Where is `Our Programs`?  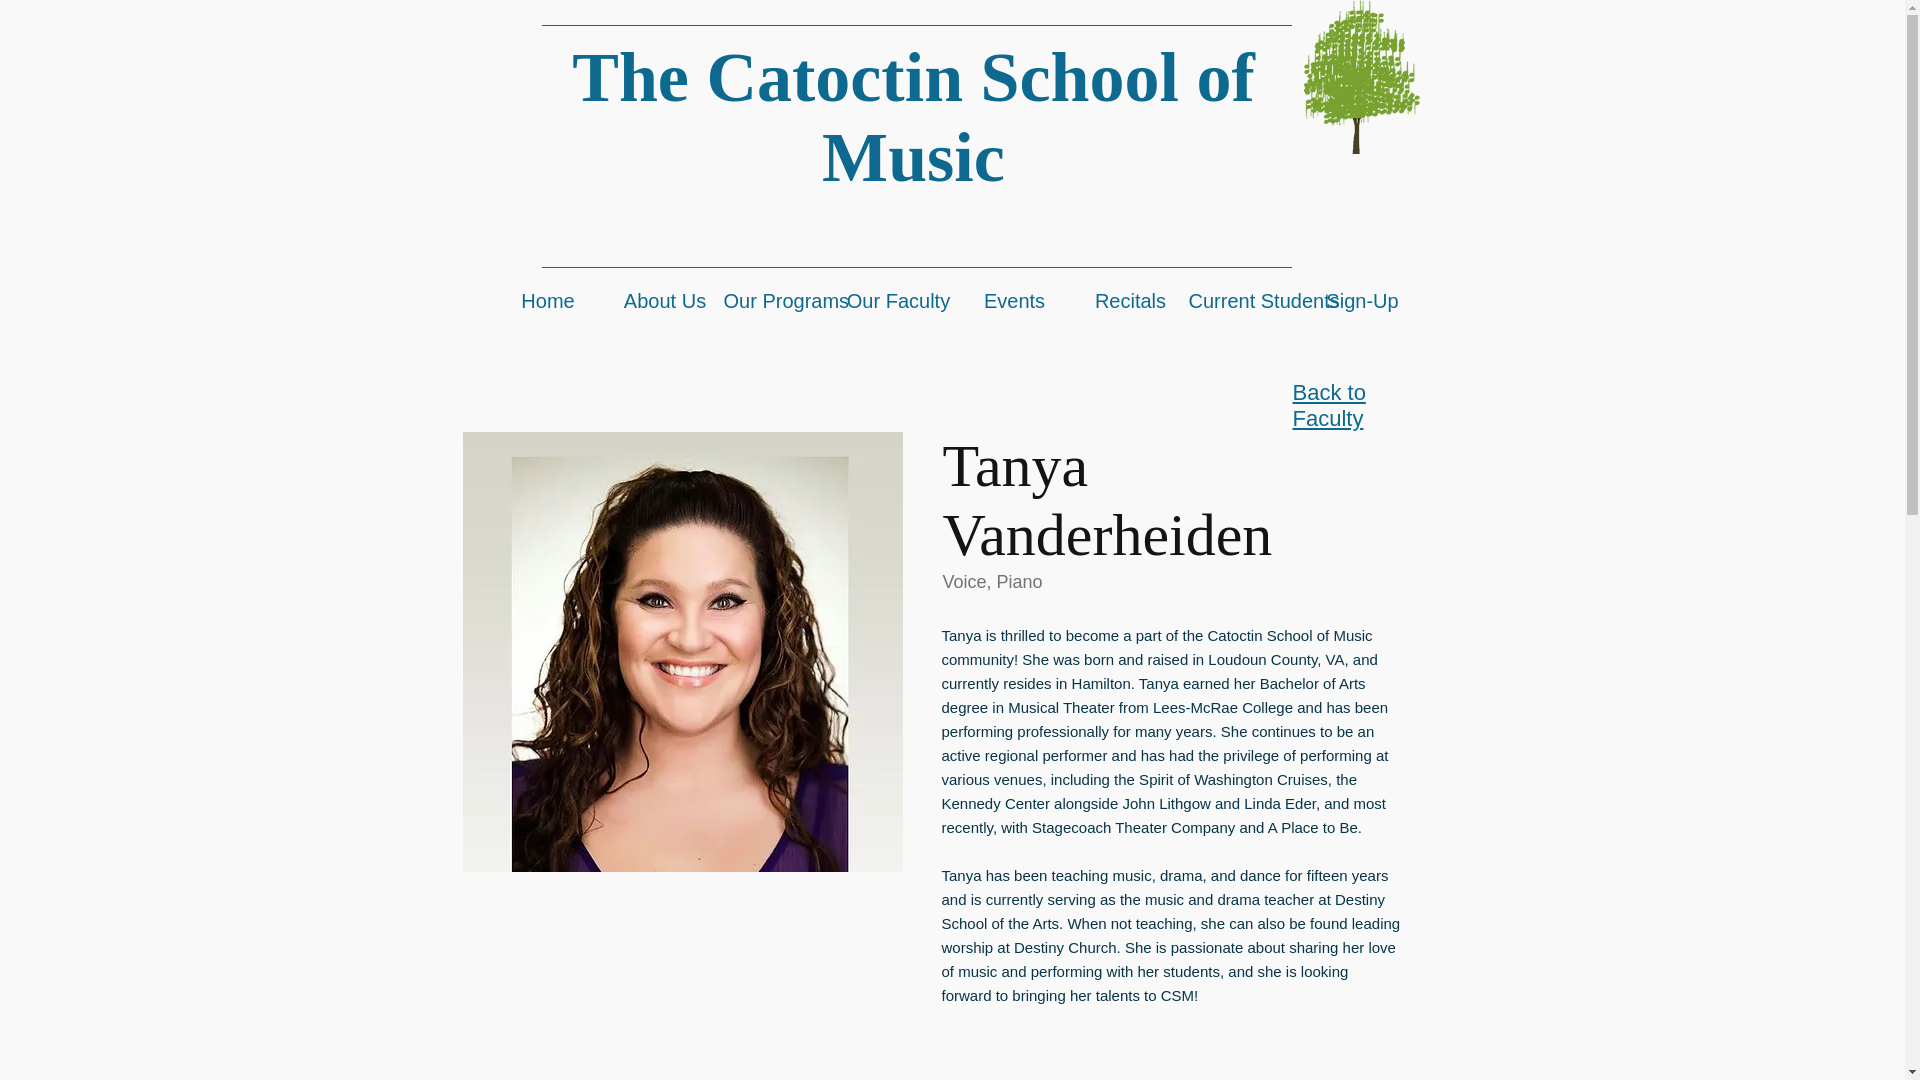 Our Programs is located at coordinates (782, 301).